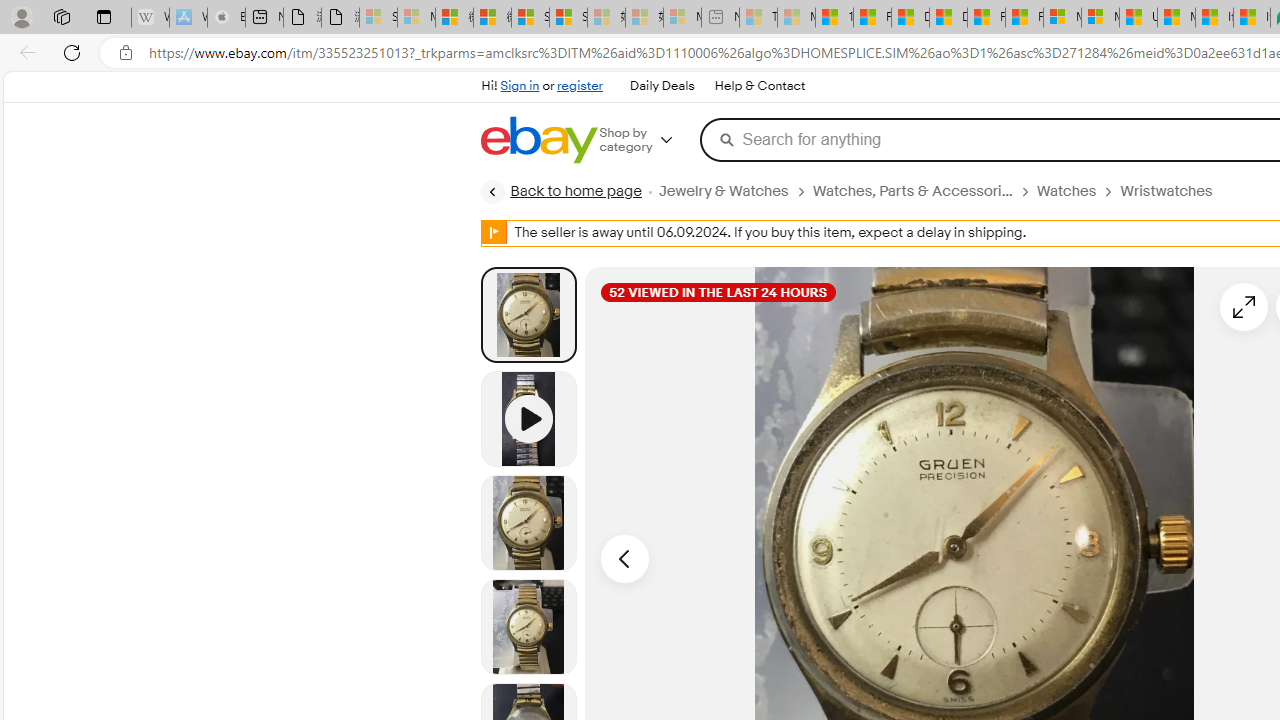  I want to click on Shop by category, so click(650, 140).